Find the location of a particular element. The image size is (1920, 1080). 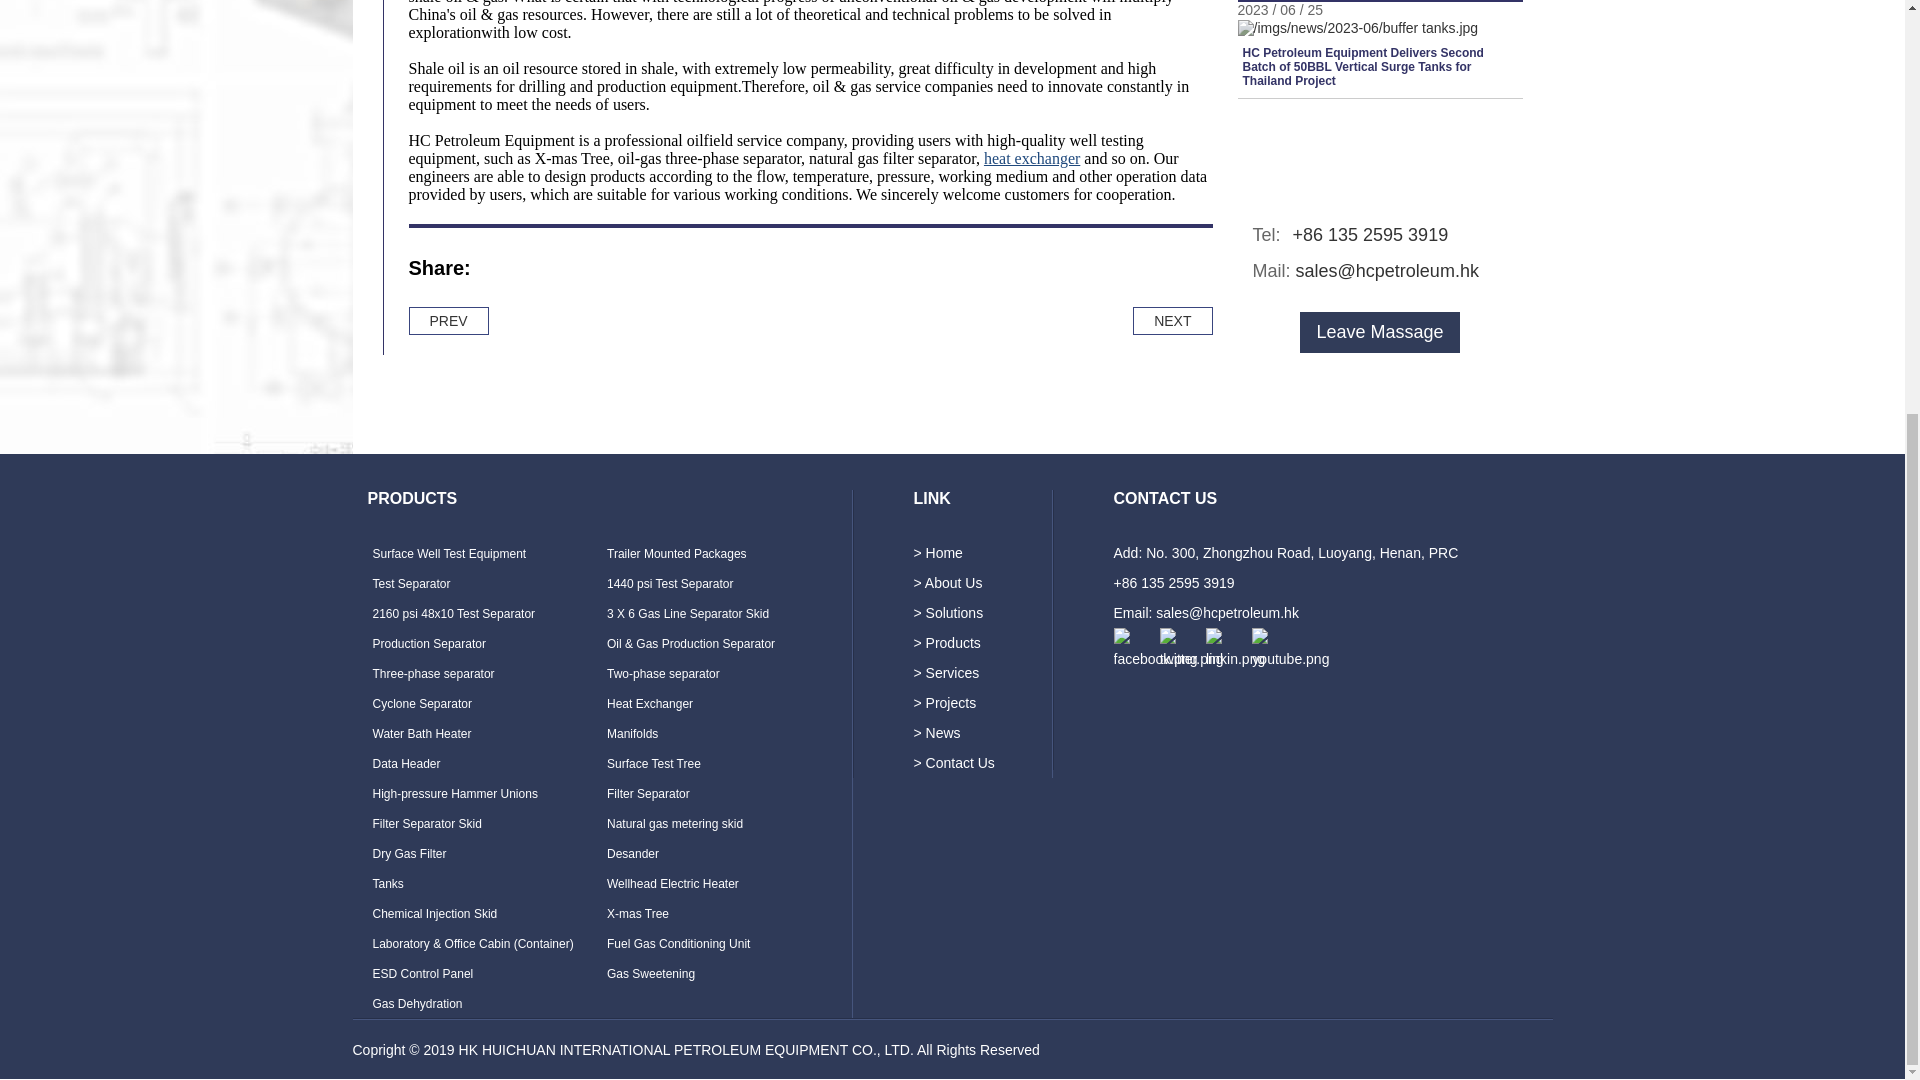

2160 psi 48x10 Test Separator is located at coordinates (454, 614).